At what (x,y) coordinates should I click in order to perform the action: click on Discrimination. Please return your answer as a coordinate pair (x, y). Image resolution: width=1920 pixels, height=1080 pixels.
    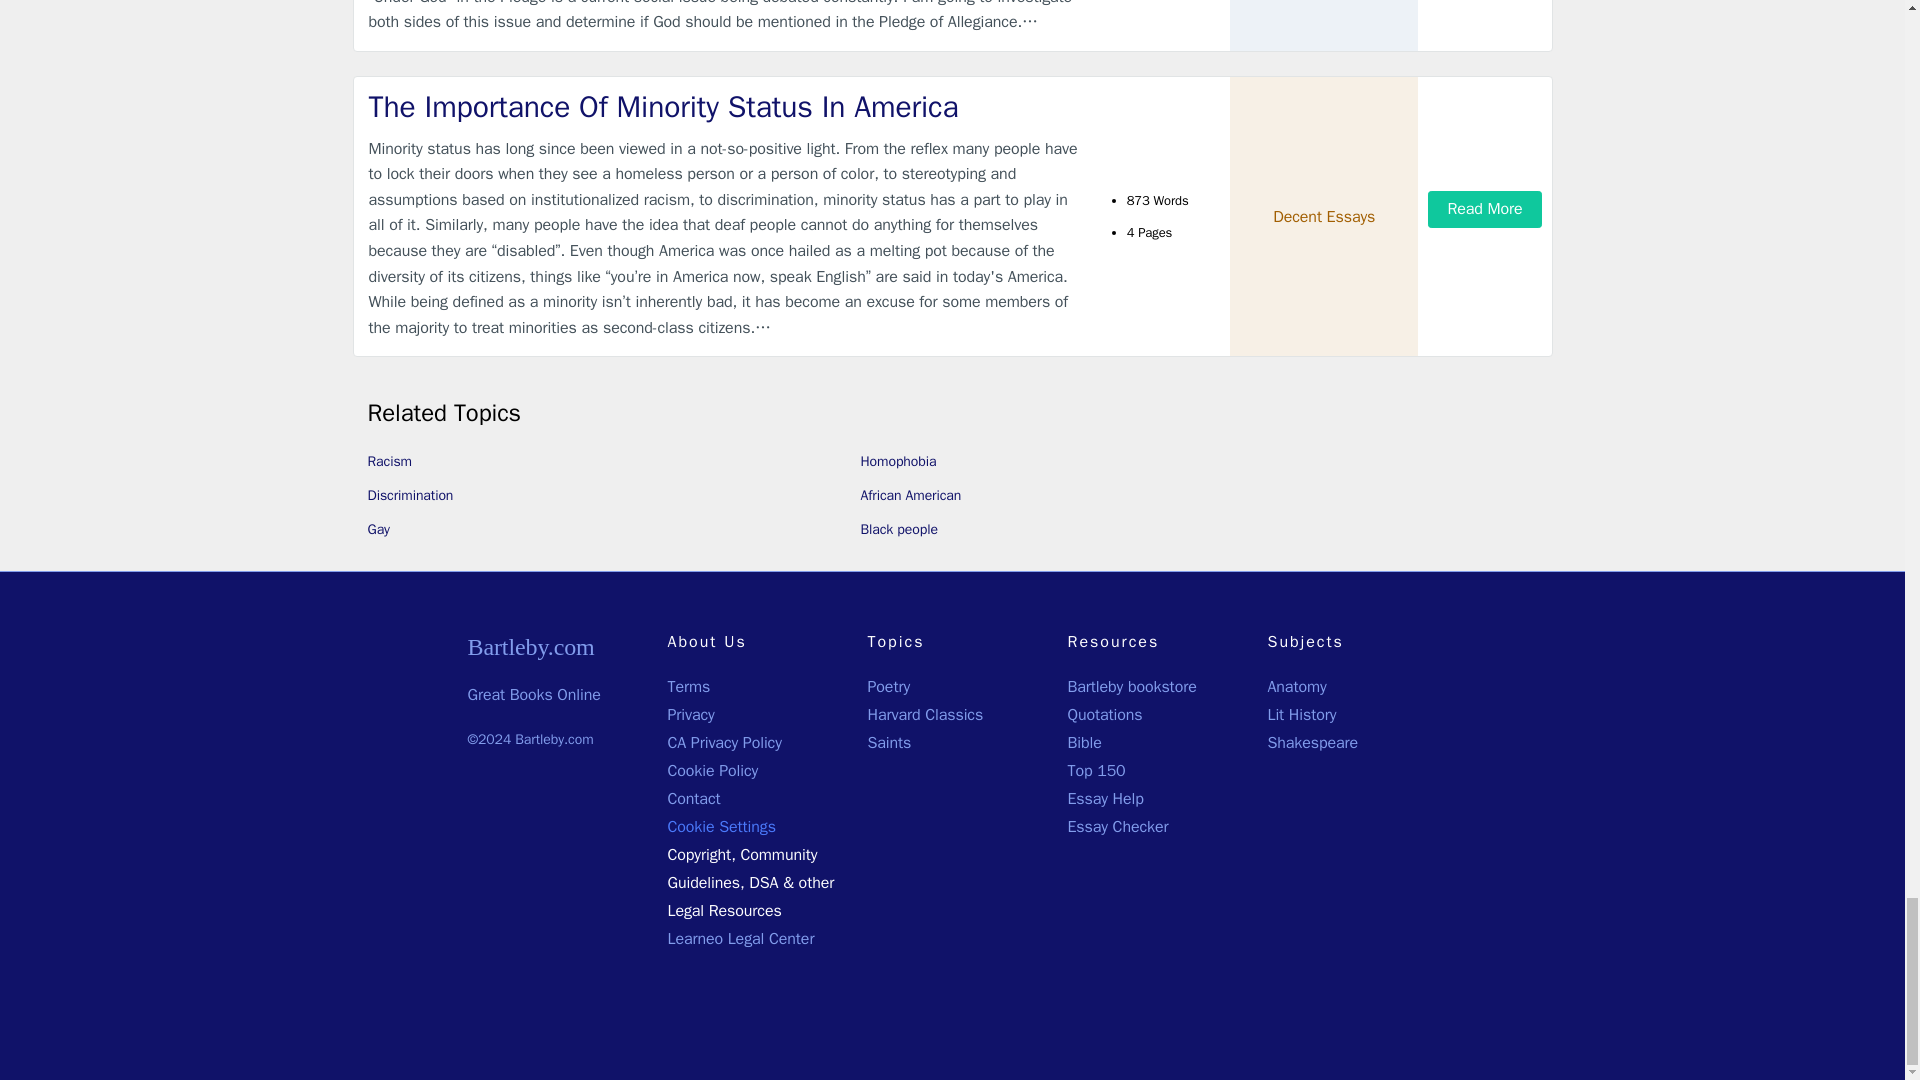
    Looking at the image, I should click on (410, 496).